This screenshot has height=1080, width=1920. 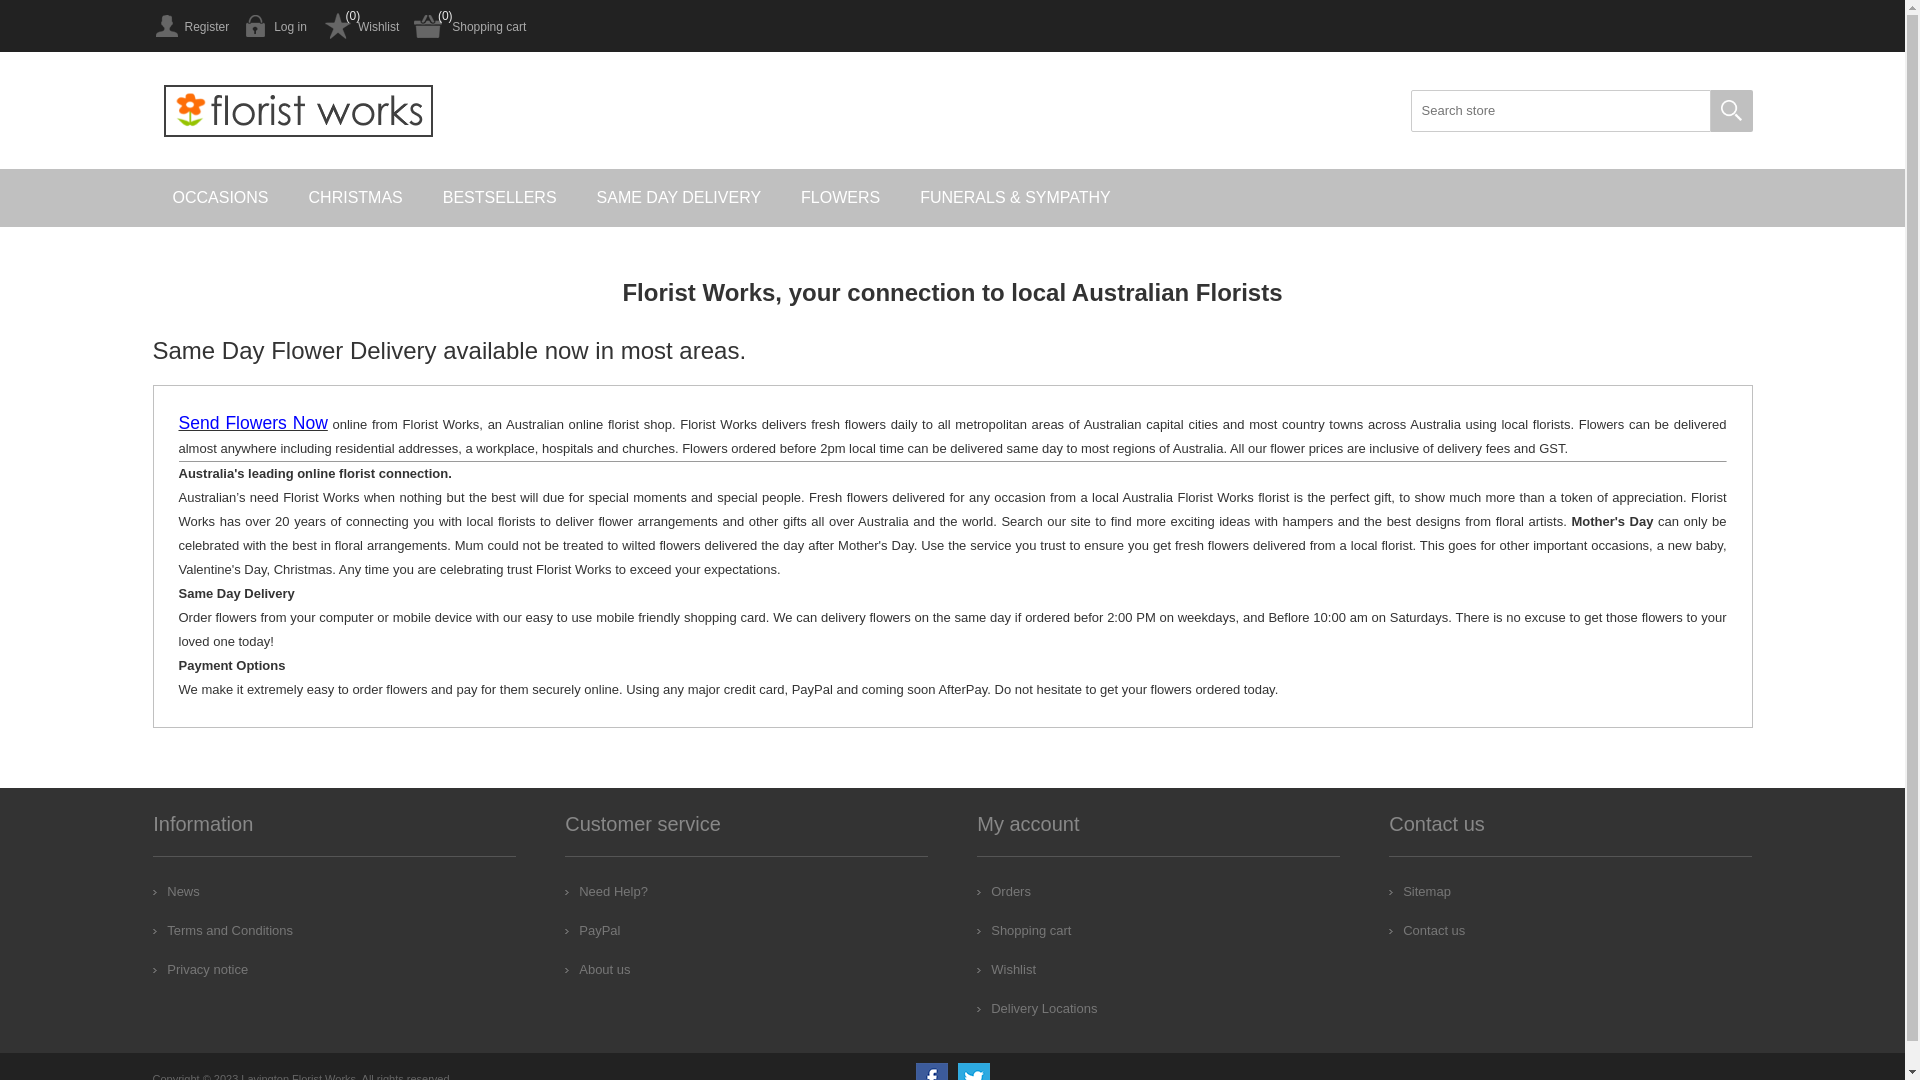 I want to click on FUNERALS & SYMPATHY, so click(x=1016, y=198).